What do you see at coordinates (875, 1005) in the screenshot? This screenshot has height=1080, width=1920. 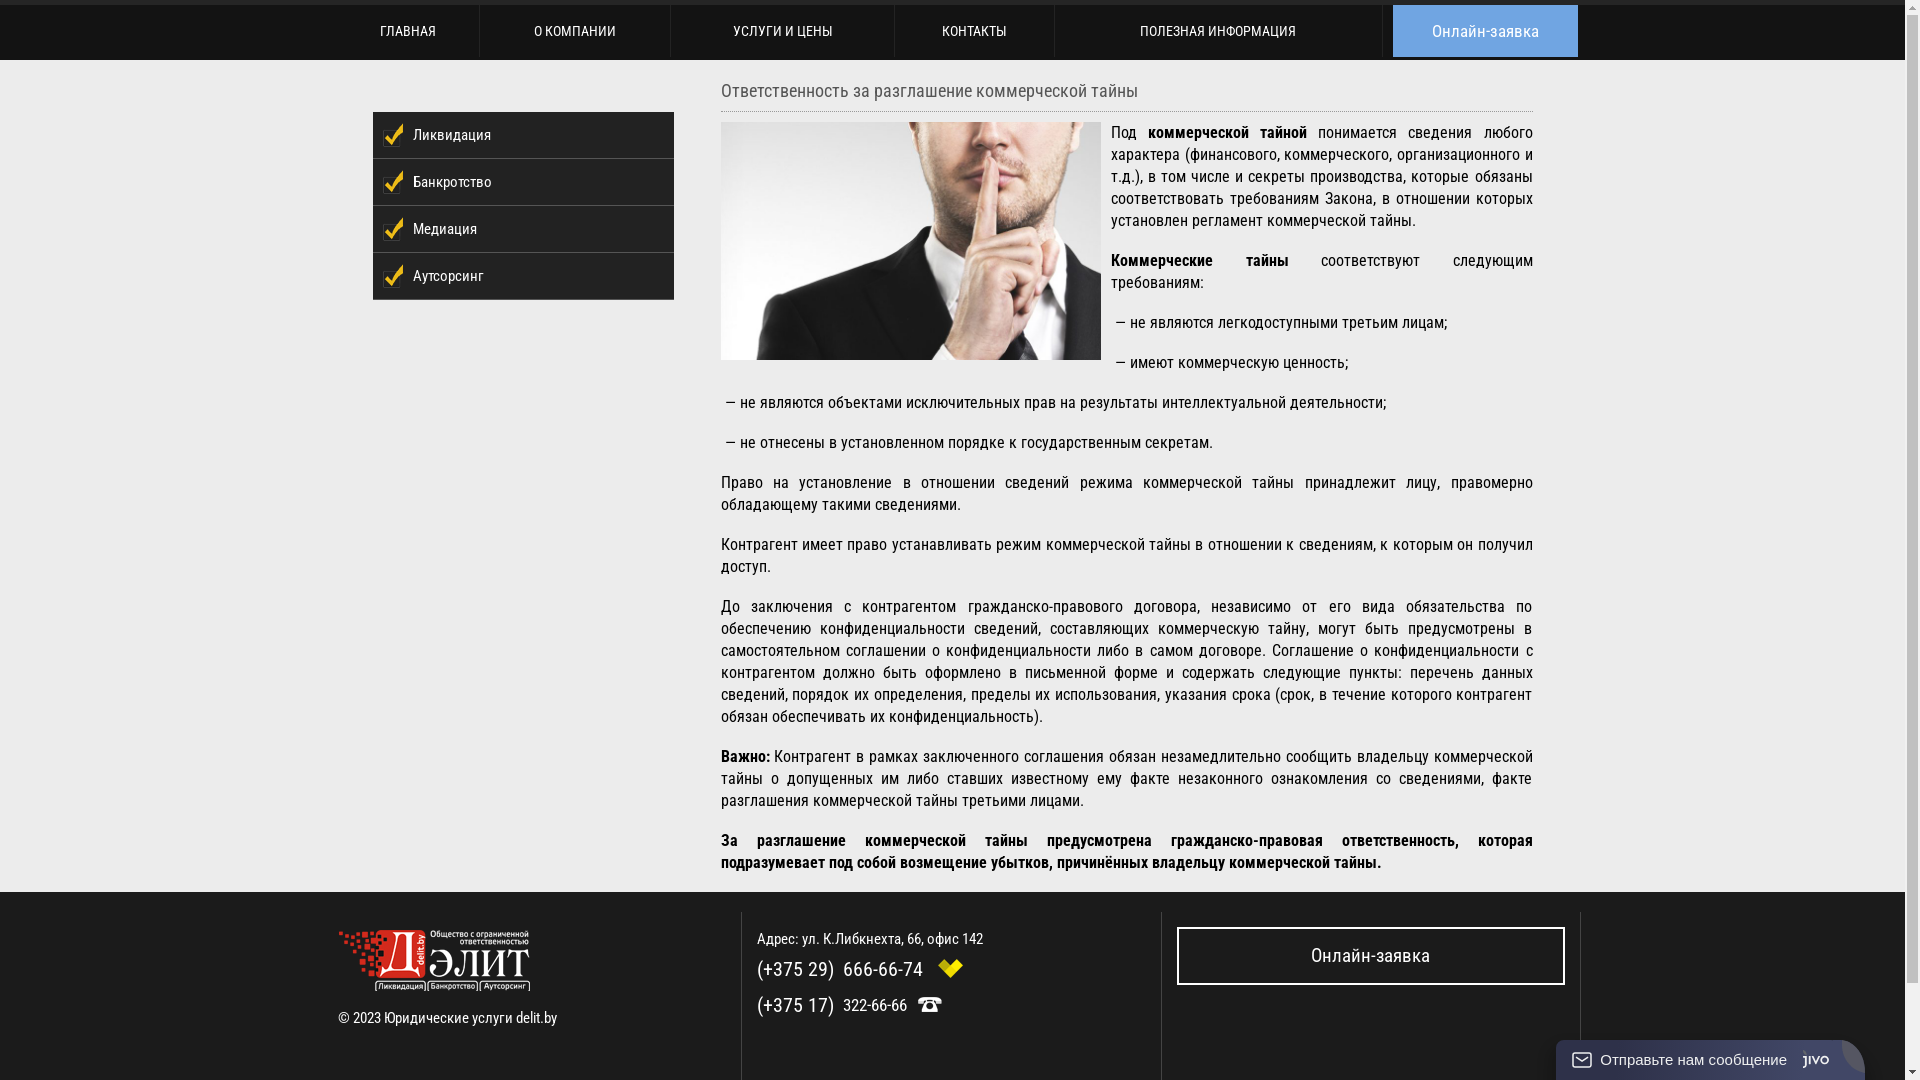 I see `322-66-66` at bounding box center [875, 1005].